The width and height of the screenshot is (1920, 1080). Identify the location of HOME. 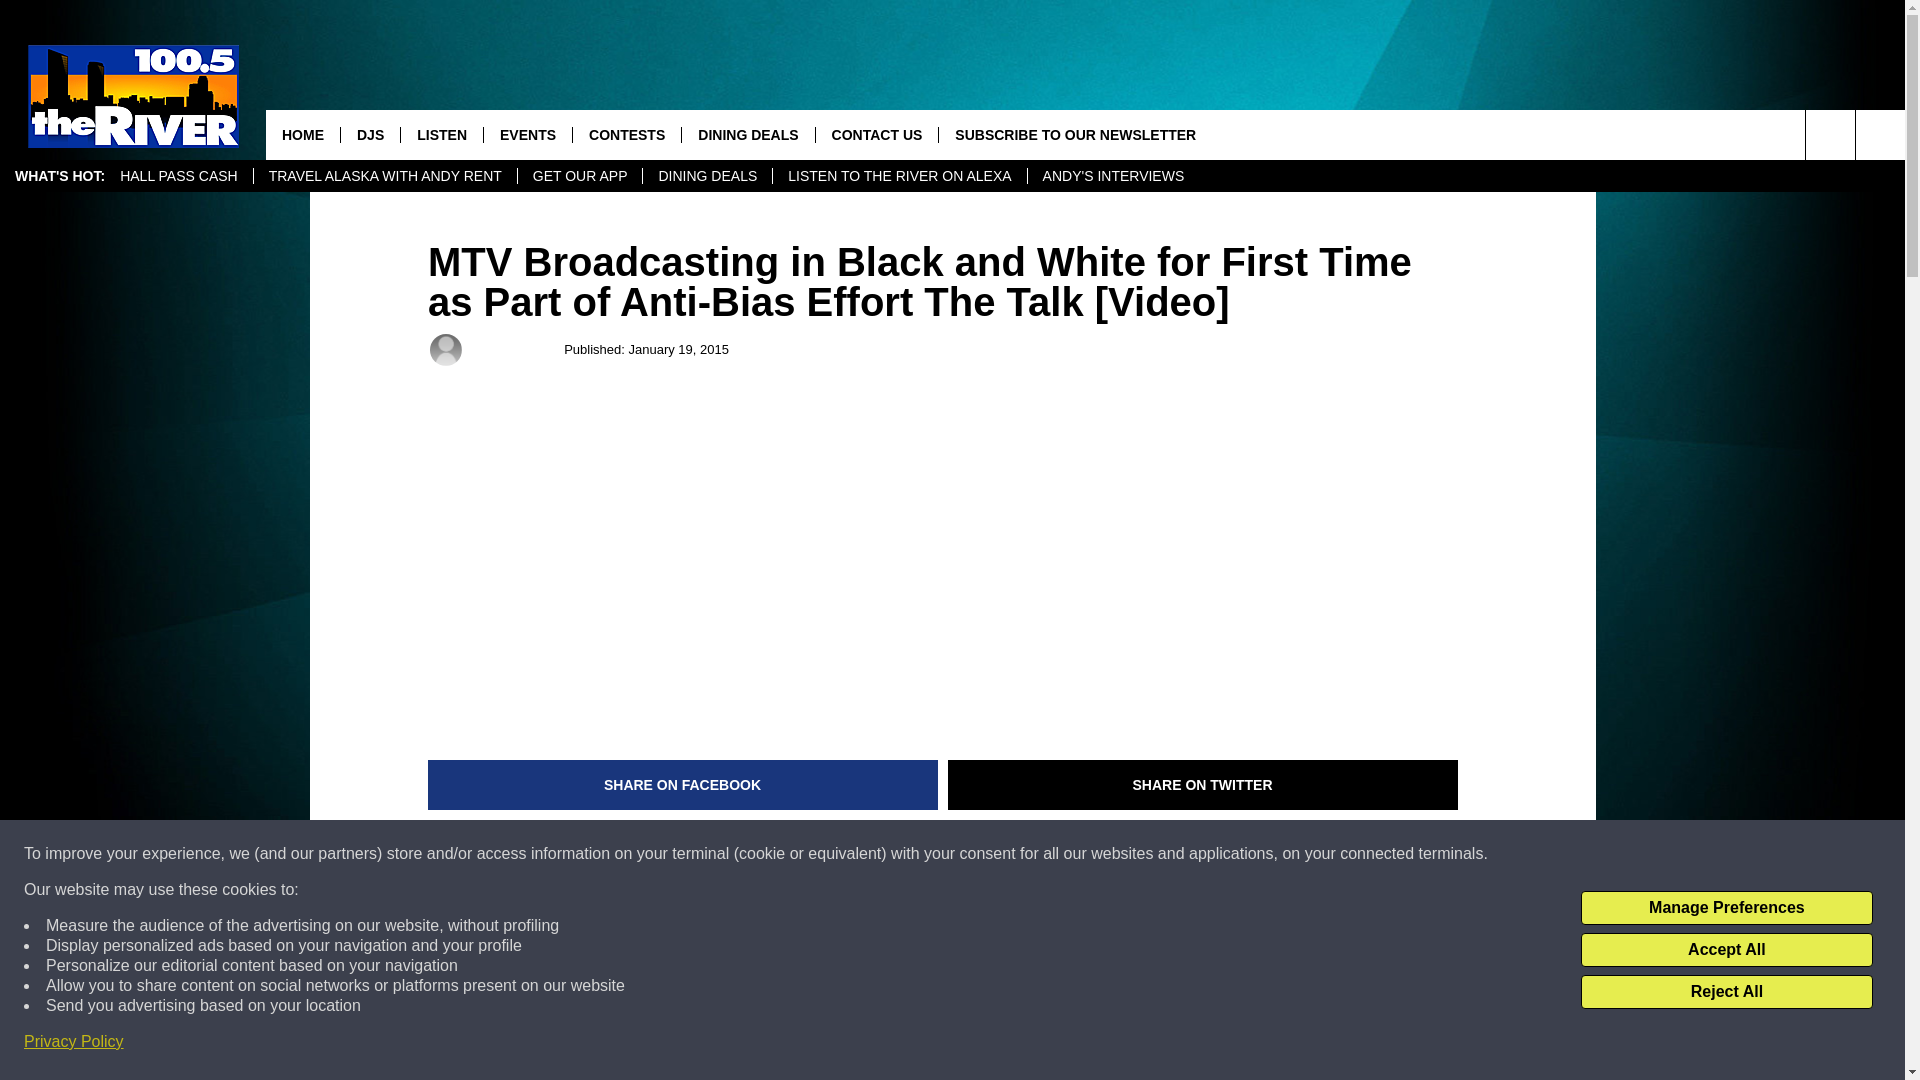
(302, 134).